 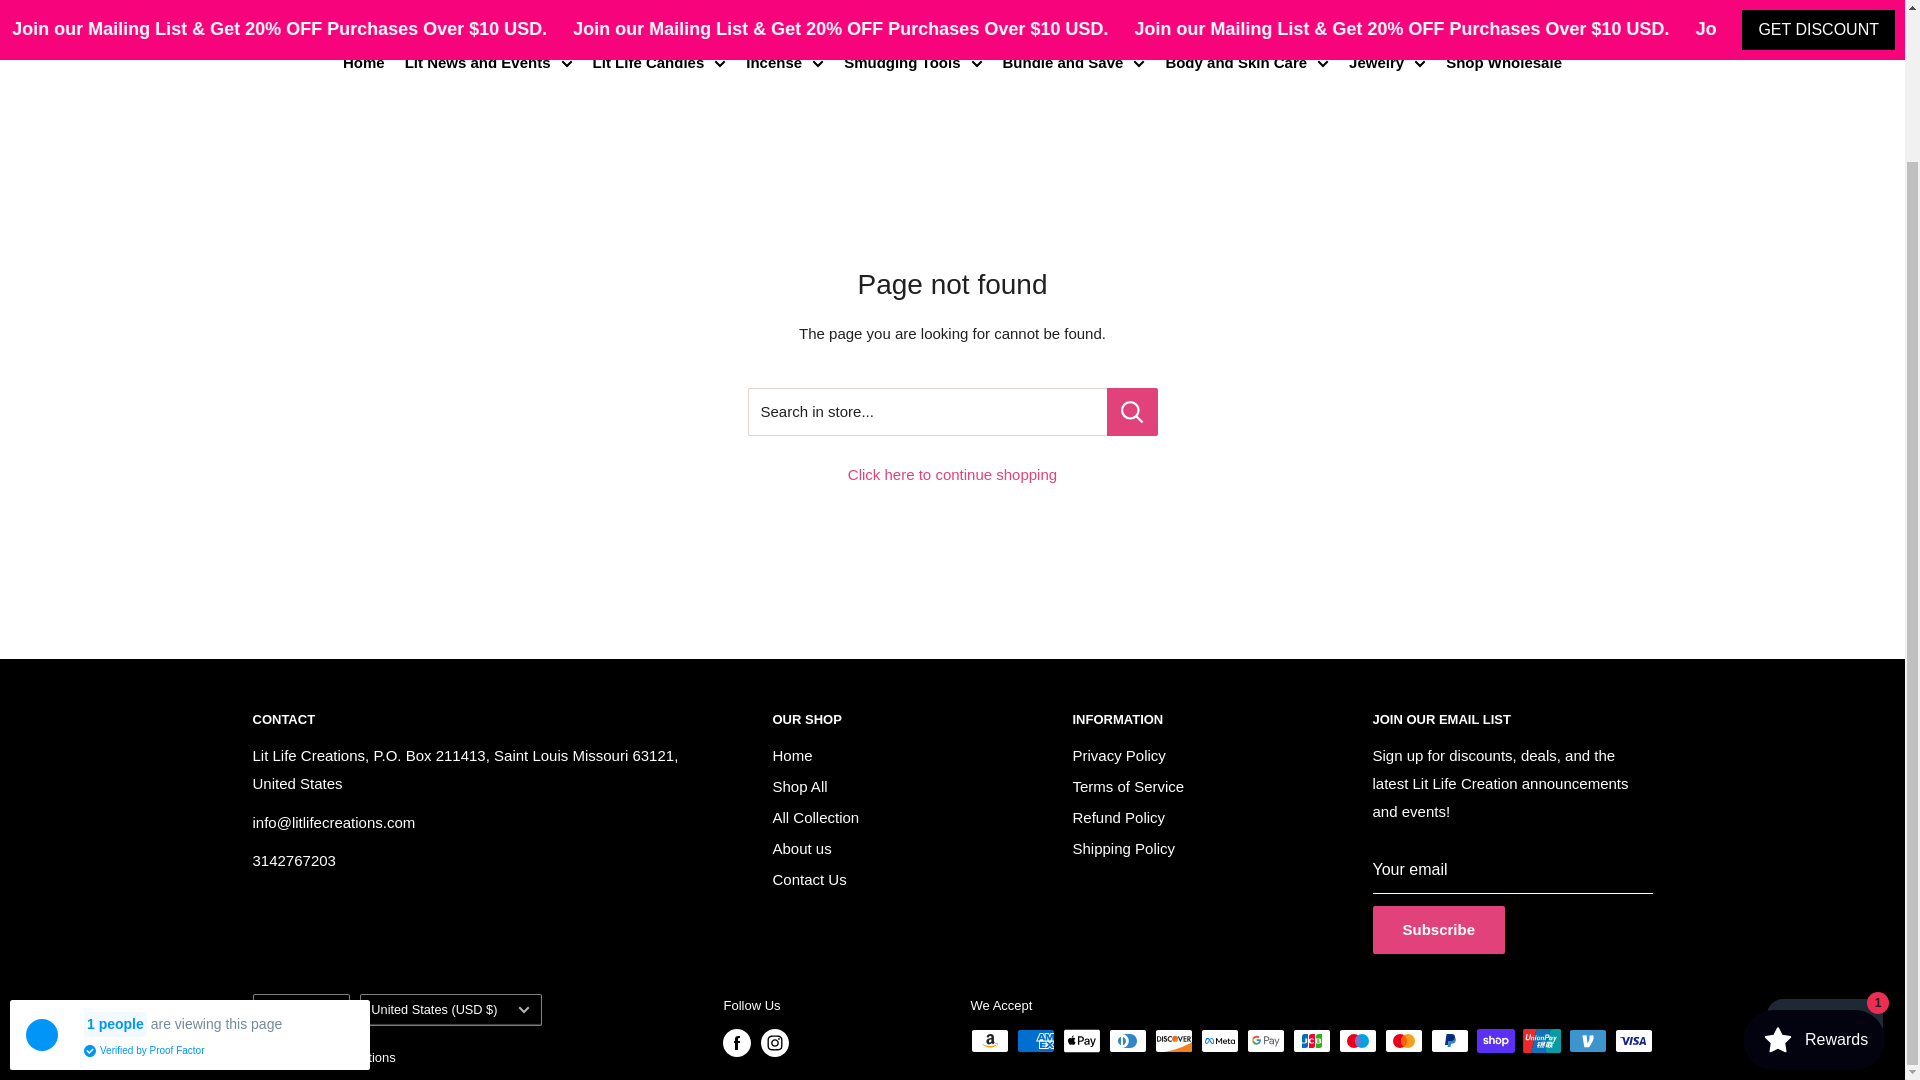 What do you see at coordinates (1814, 864) in the screenshot?
I see `Smile.io Rewards Program Launcher` at bounding box center [1814, 864].